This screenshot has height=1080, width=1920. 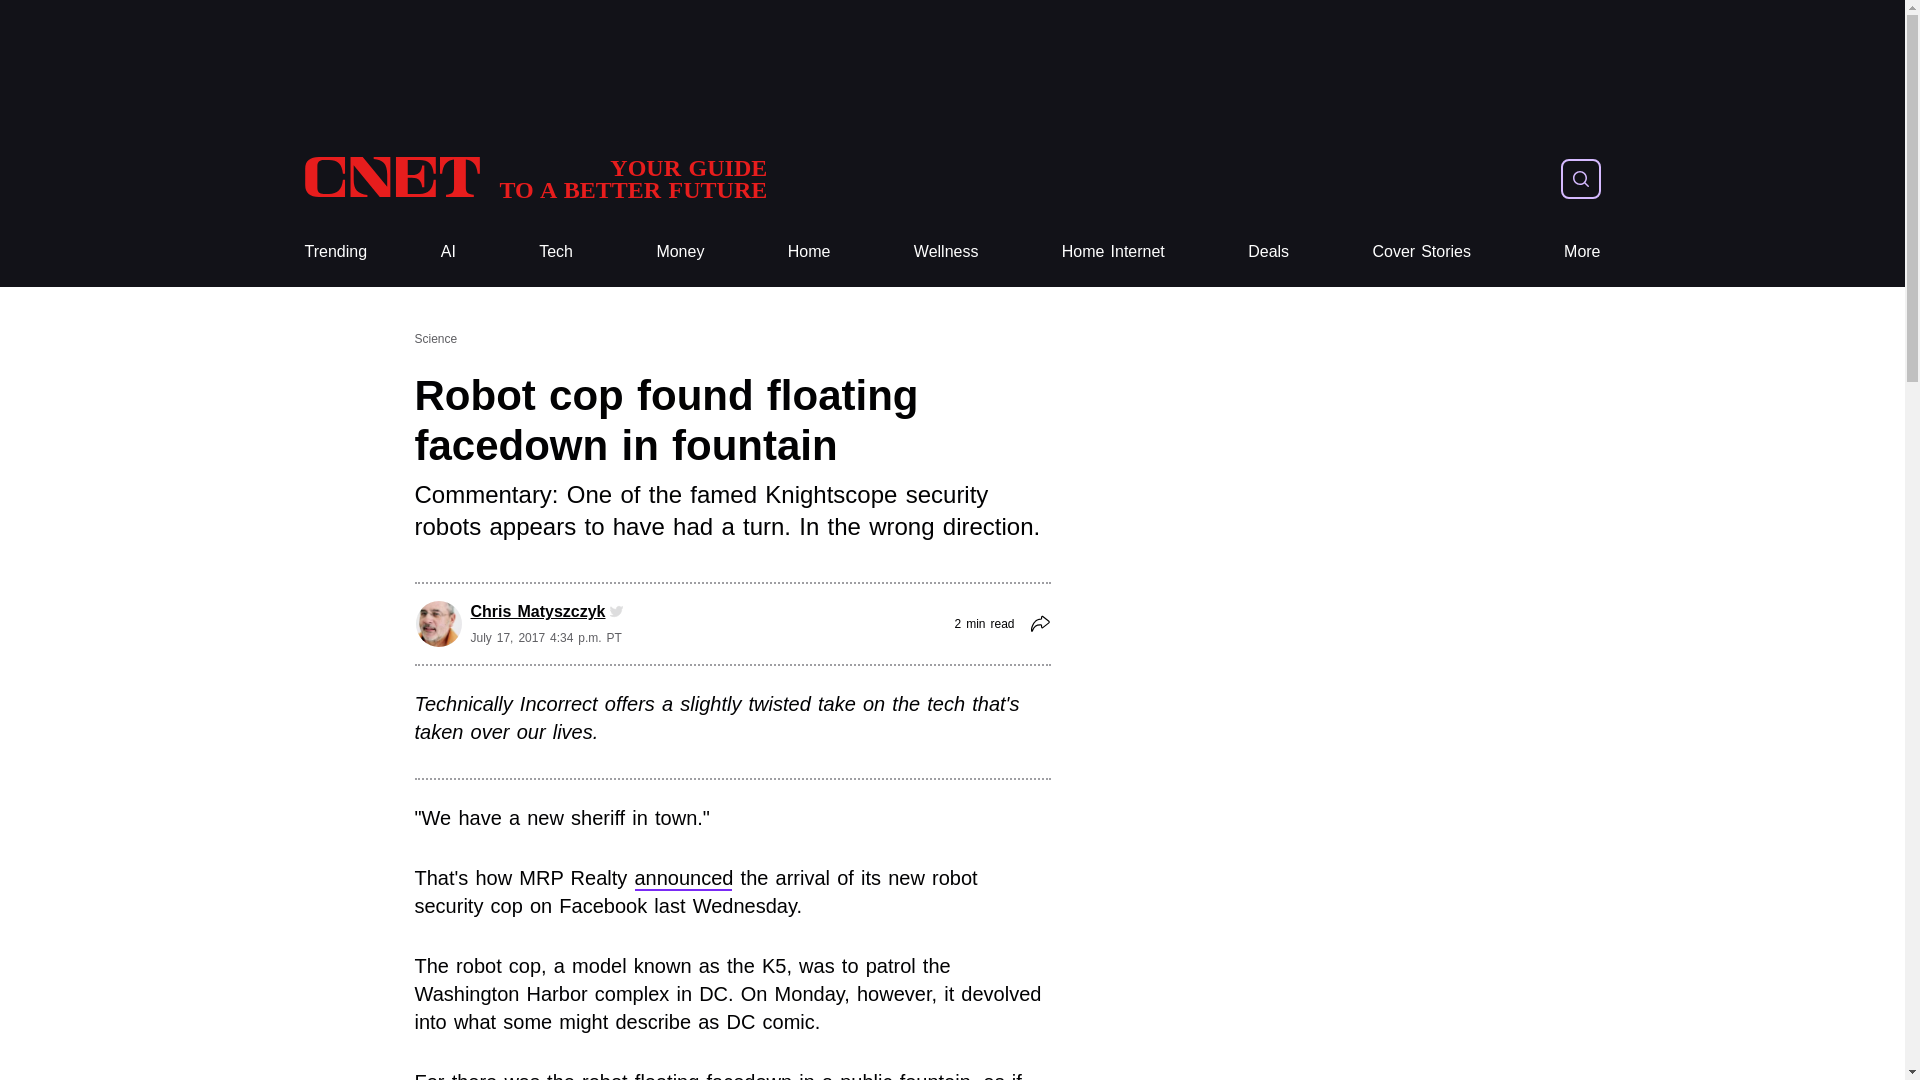 I want to click on More, so click(x=1582, y=252).